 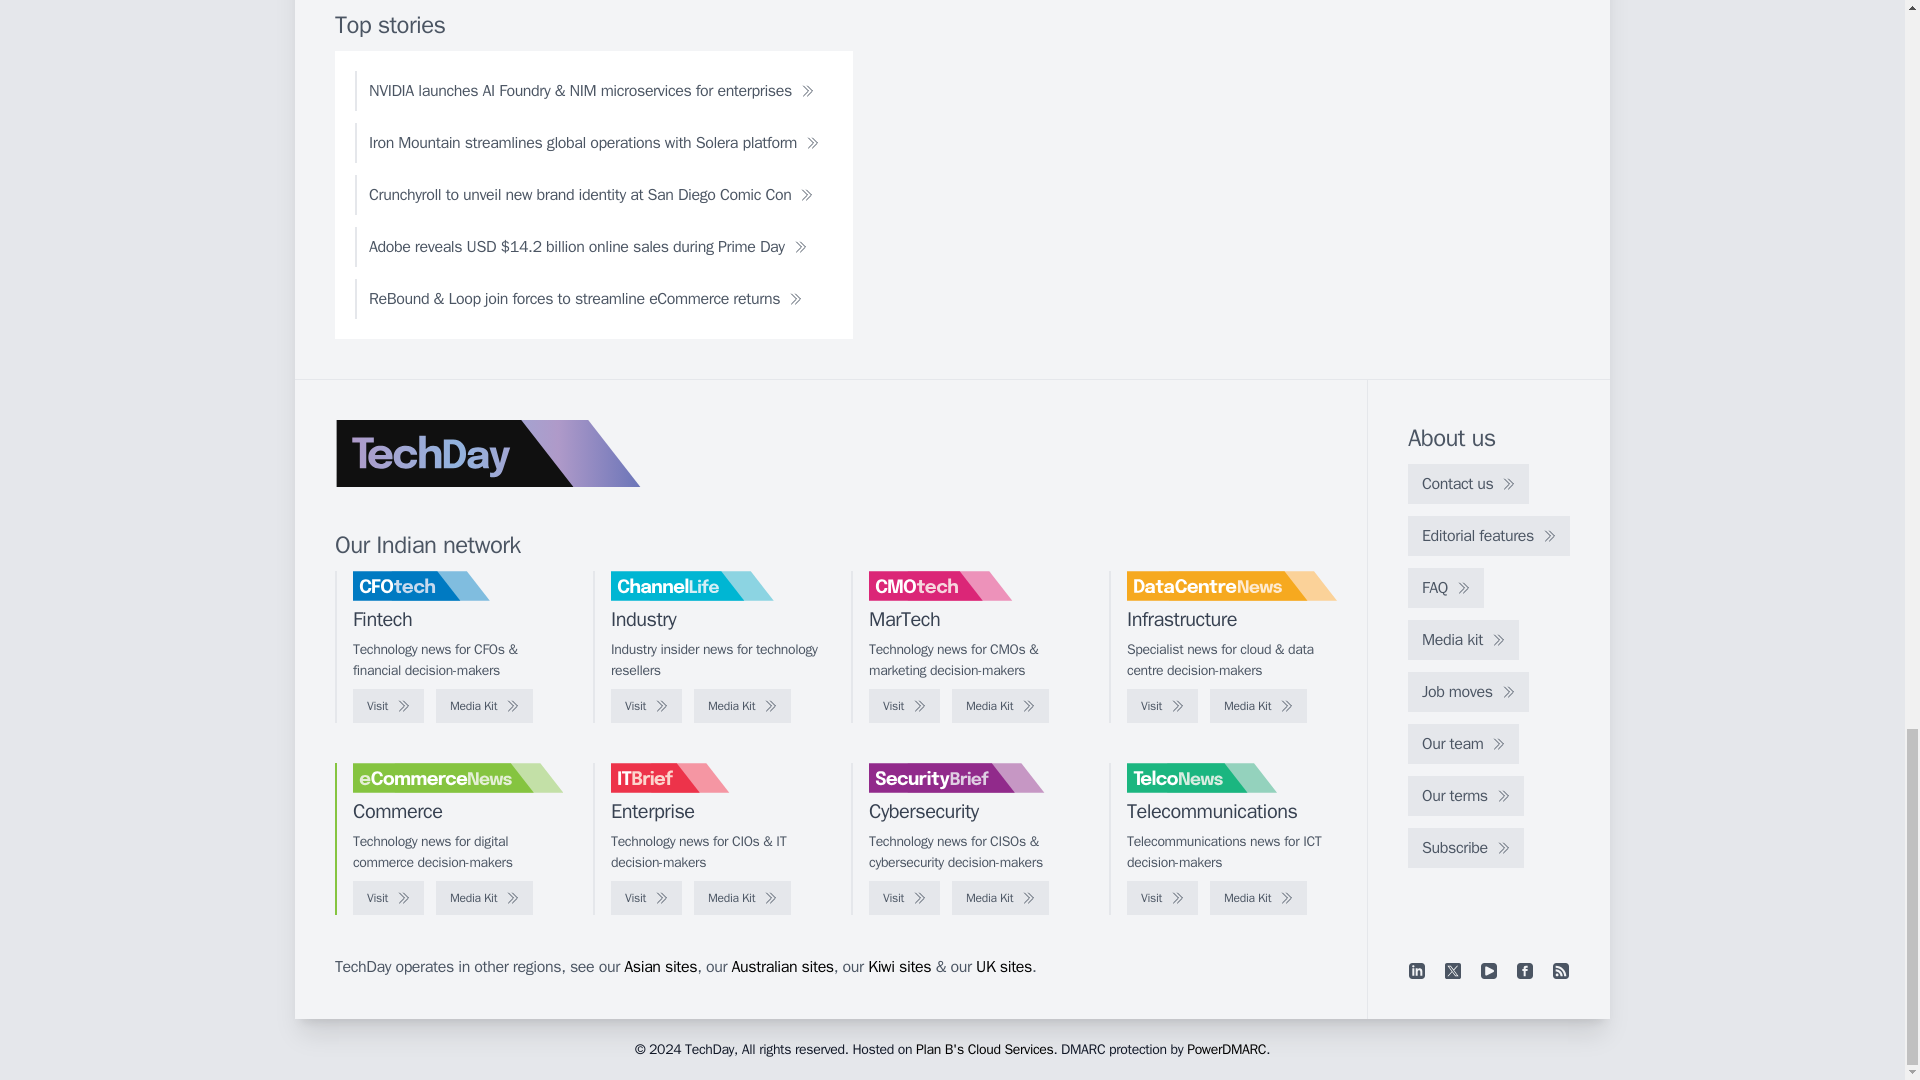 I want to click on Media Kit, so click(x=484, y=706).